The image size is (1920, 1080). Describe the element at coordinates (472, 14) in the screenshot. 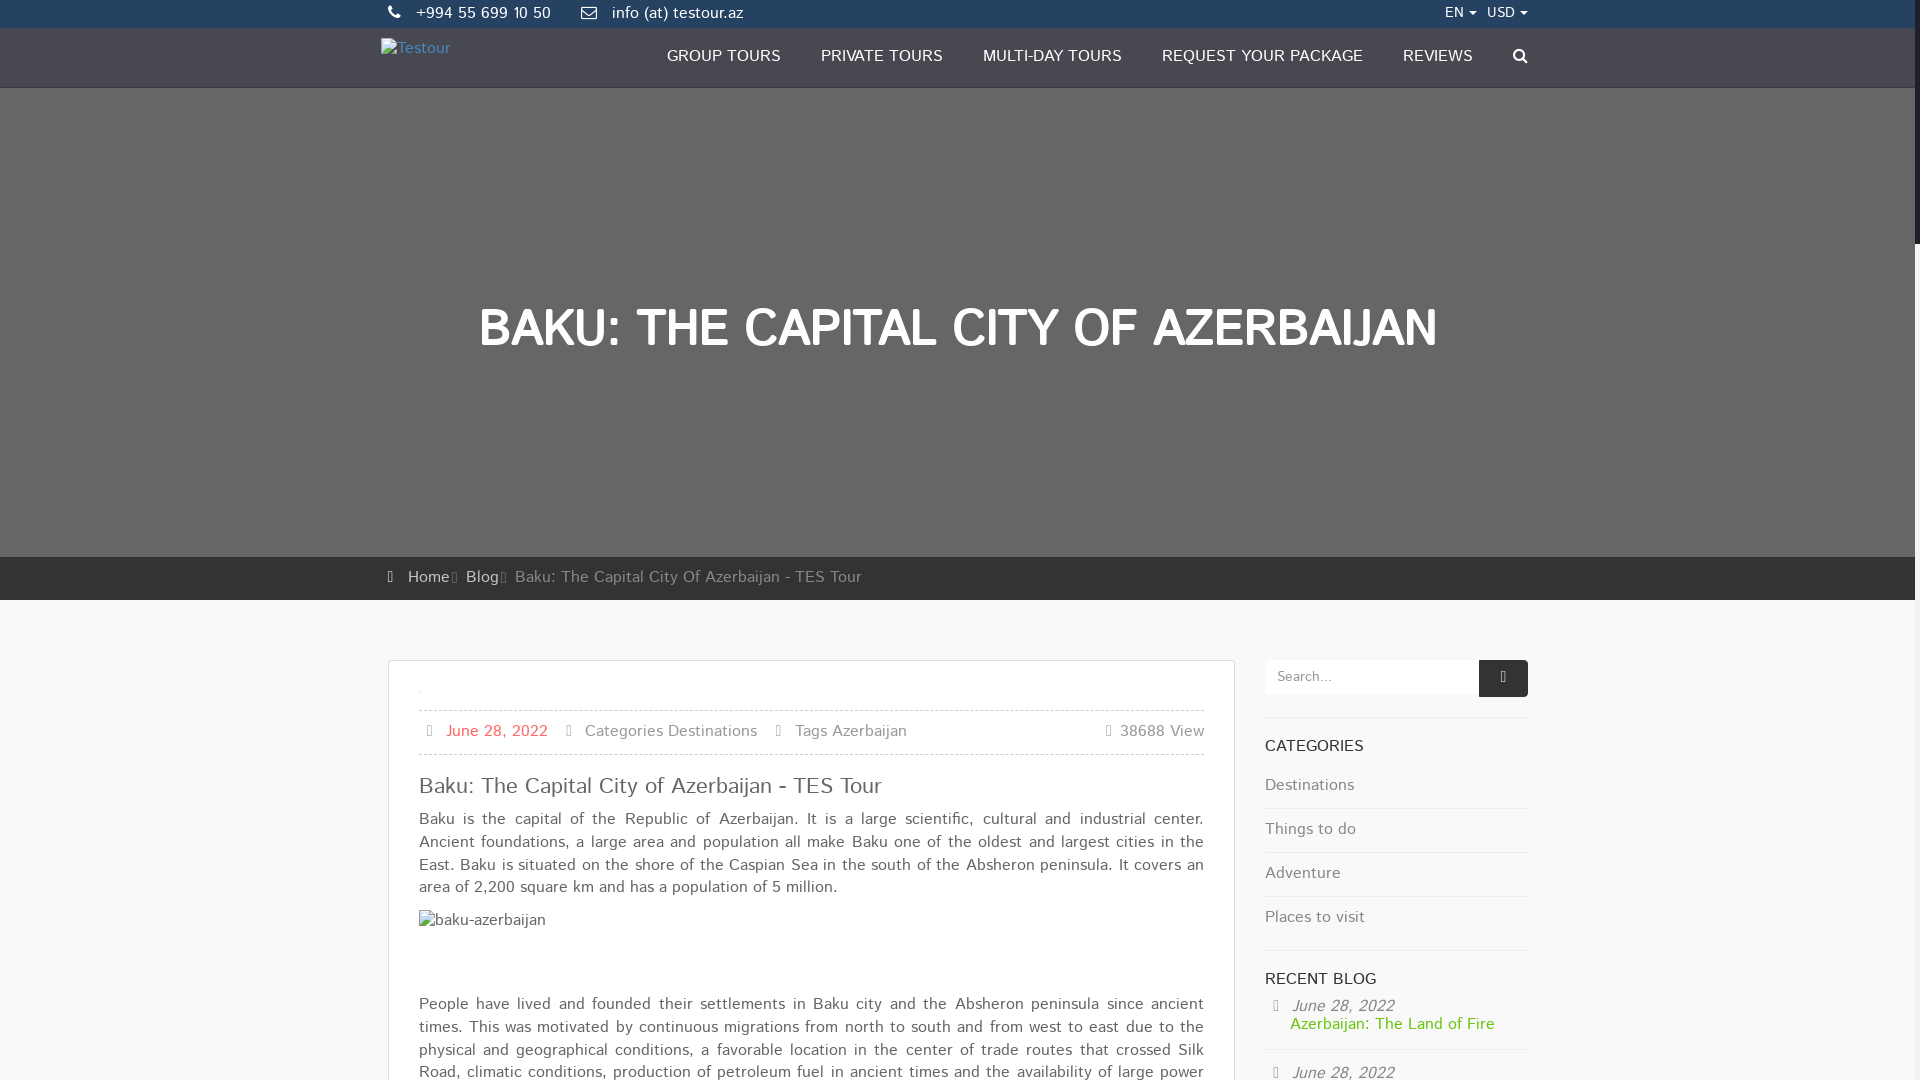

I see `   +994 55 699 10 50` at that location.